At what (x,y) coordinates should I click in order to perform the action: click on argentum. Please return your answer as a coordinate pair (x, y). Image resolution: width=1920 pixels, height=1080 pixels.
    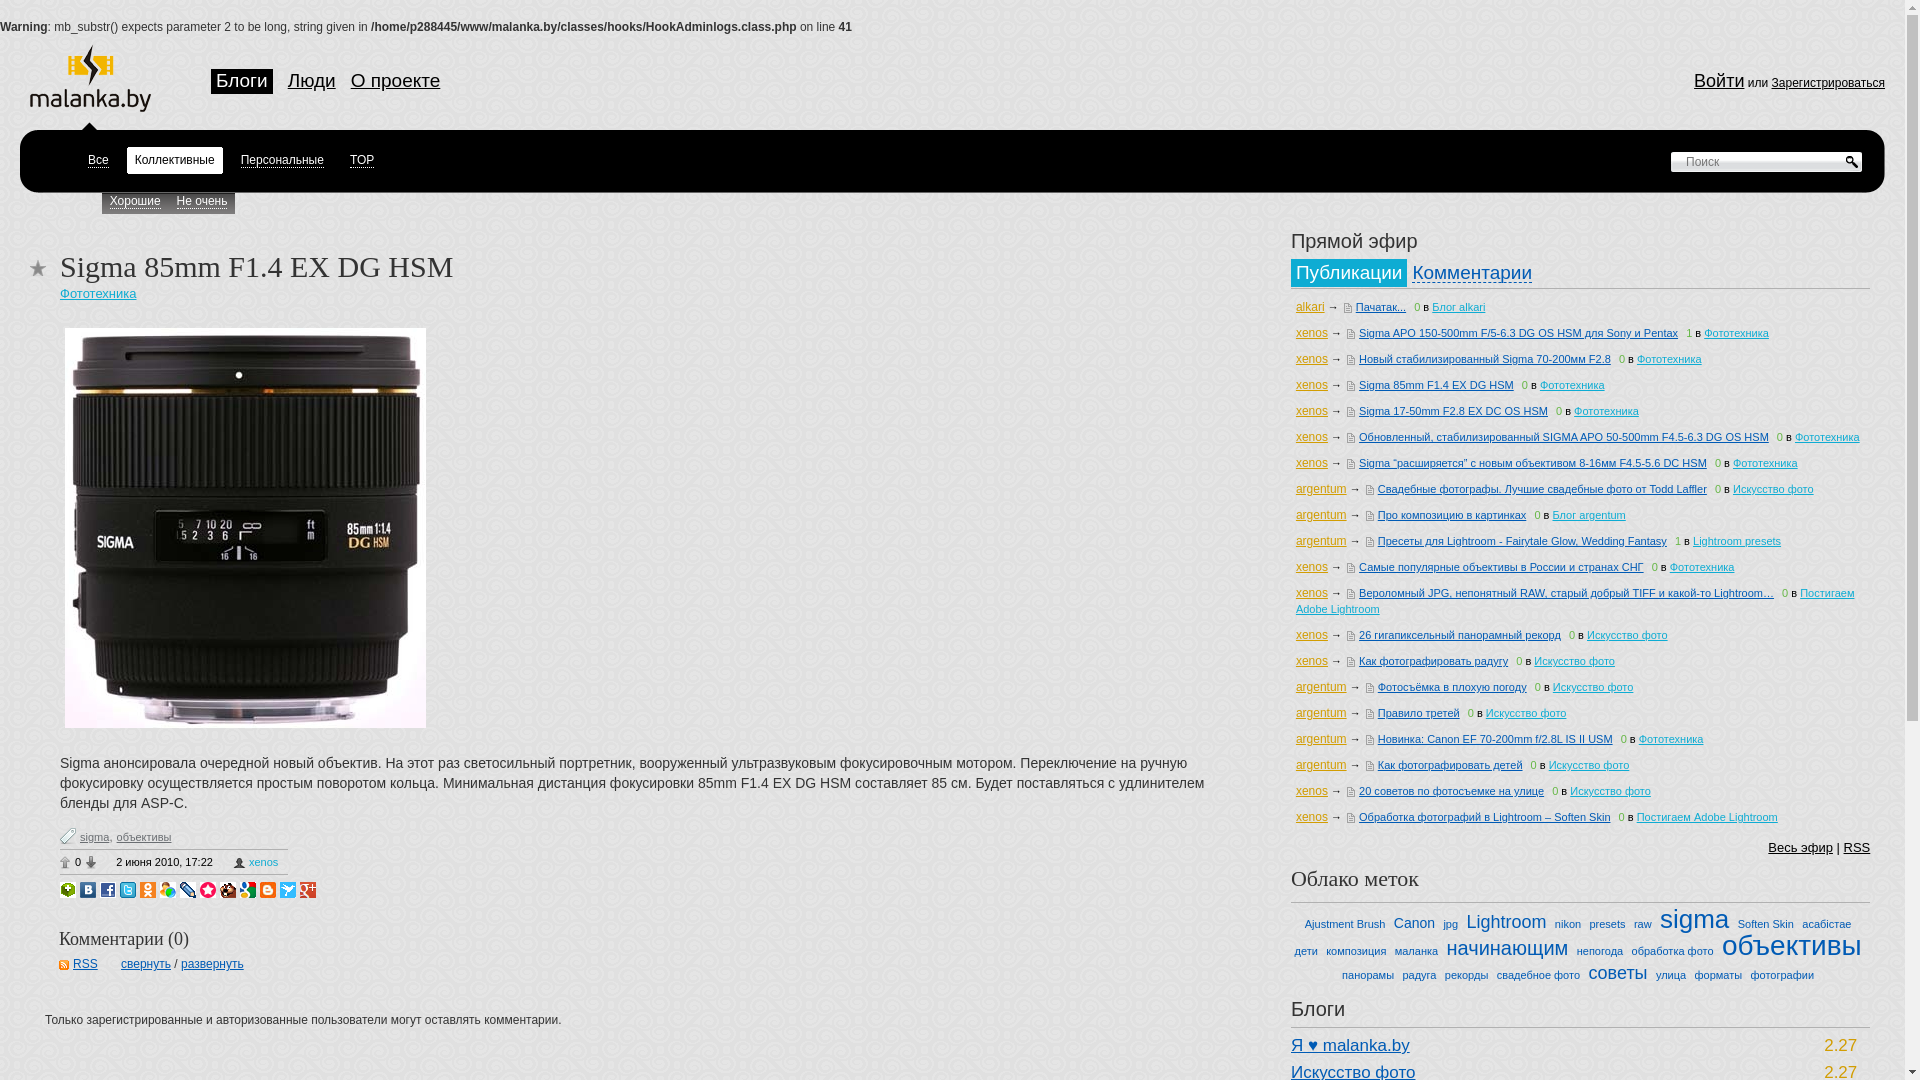
    Looking at the image, I should click on (1322, 713).